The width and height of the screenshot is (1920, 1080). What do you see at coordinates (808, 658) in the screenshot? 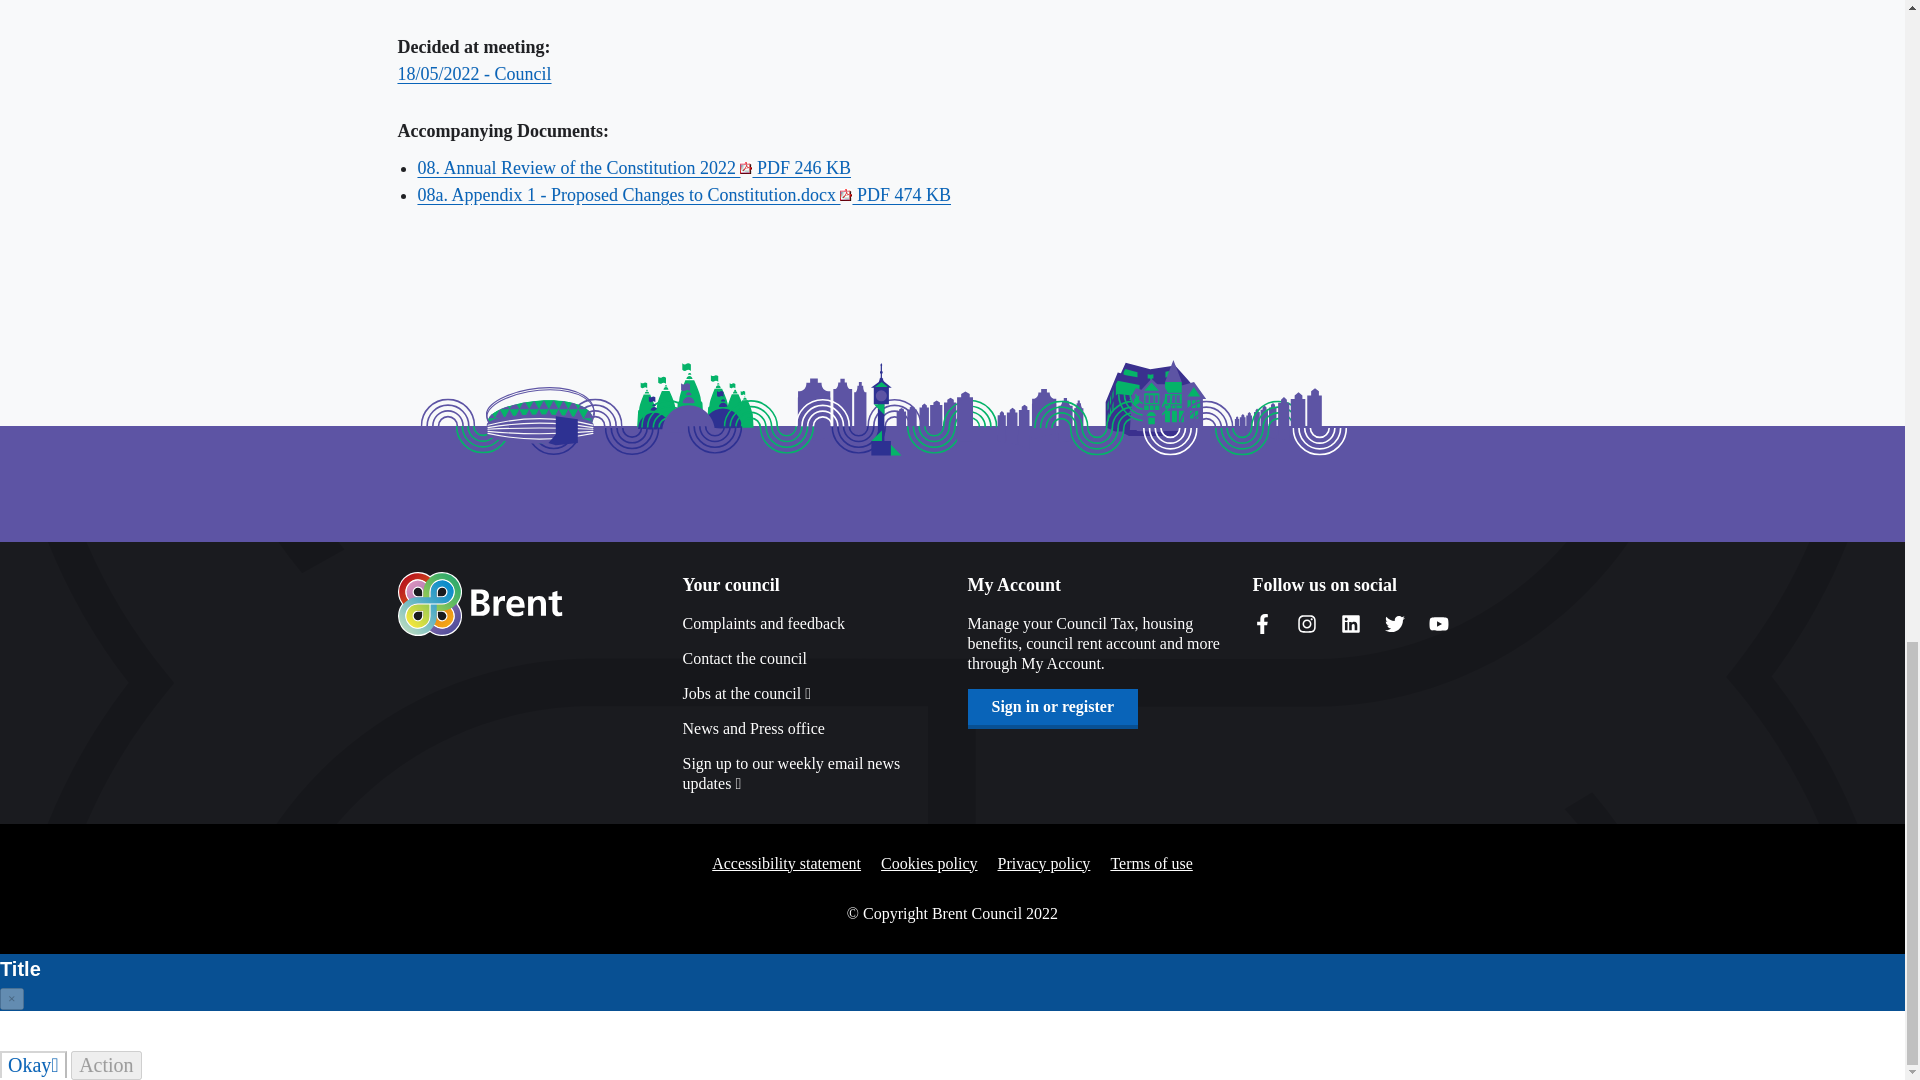
I see `Contact the council` at bounding box center [808, 658].